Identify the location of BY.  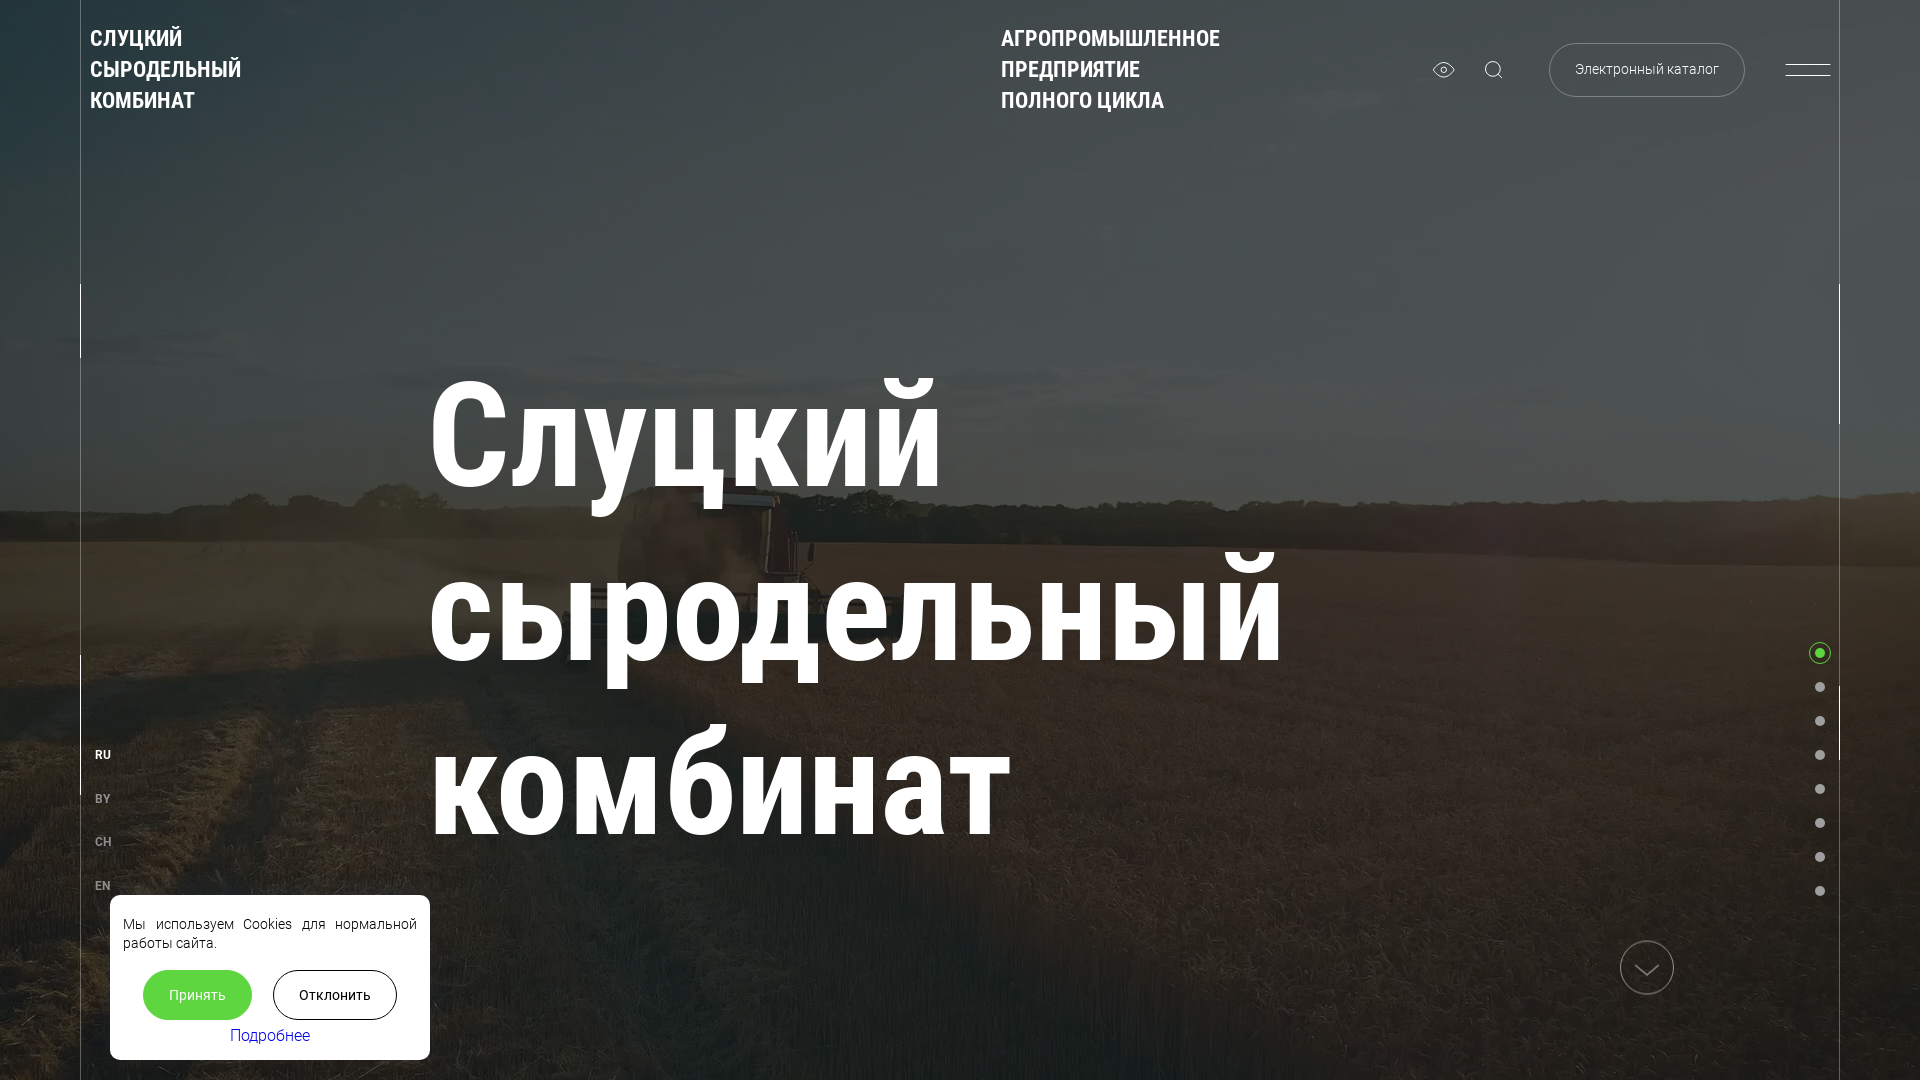
(102, 800).